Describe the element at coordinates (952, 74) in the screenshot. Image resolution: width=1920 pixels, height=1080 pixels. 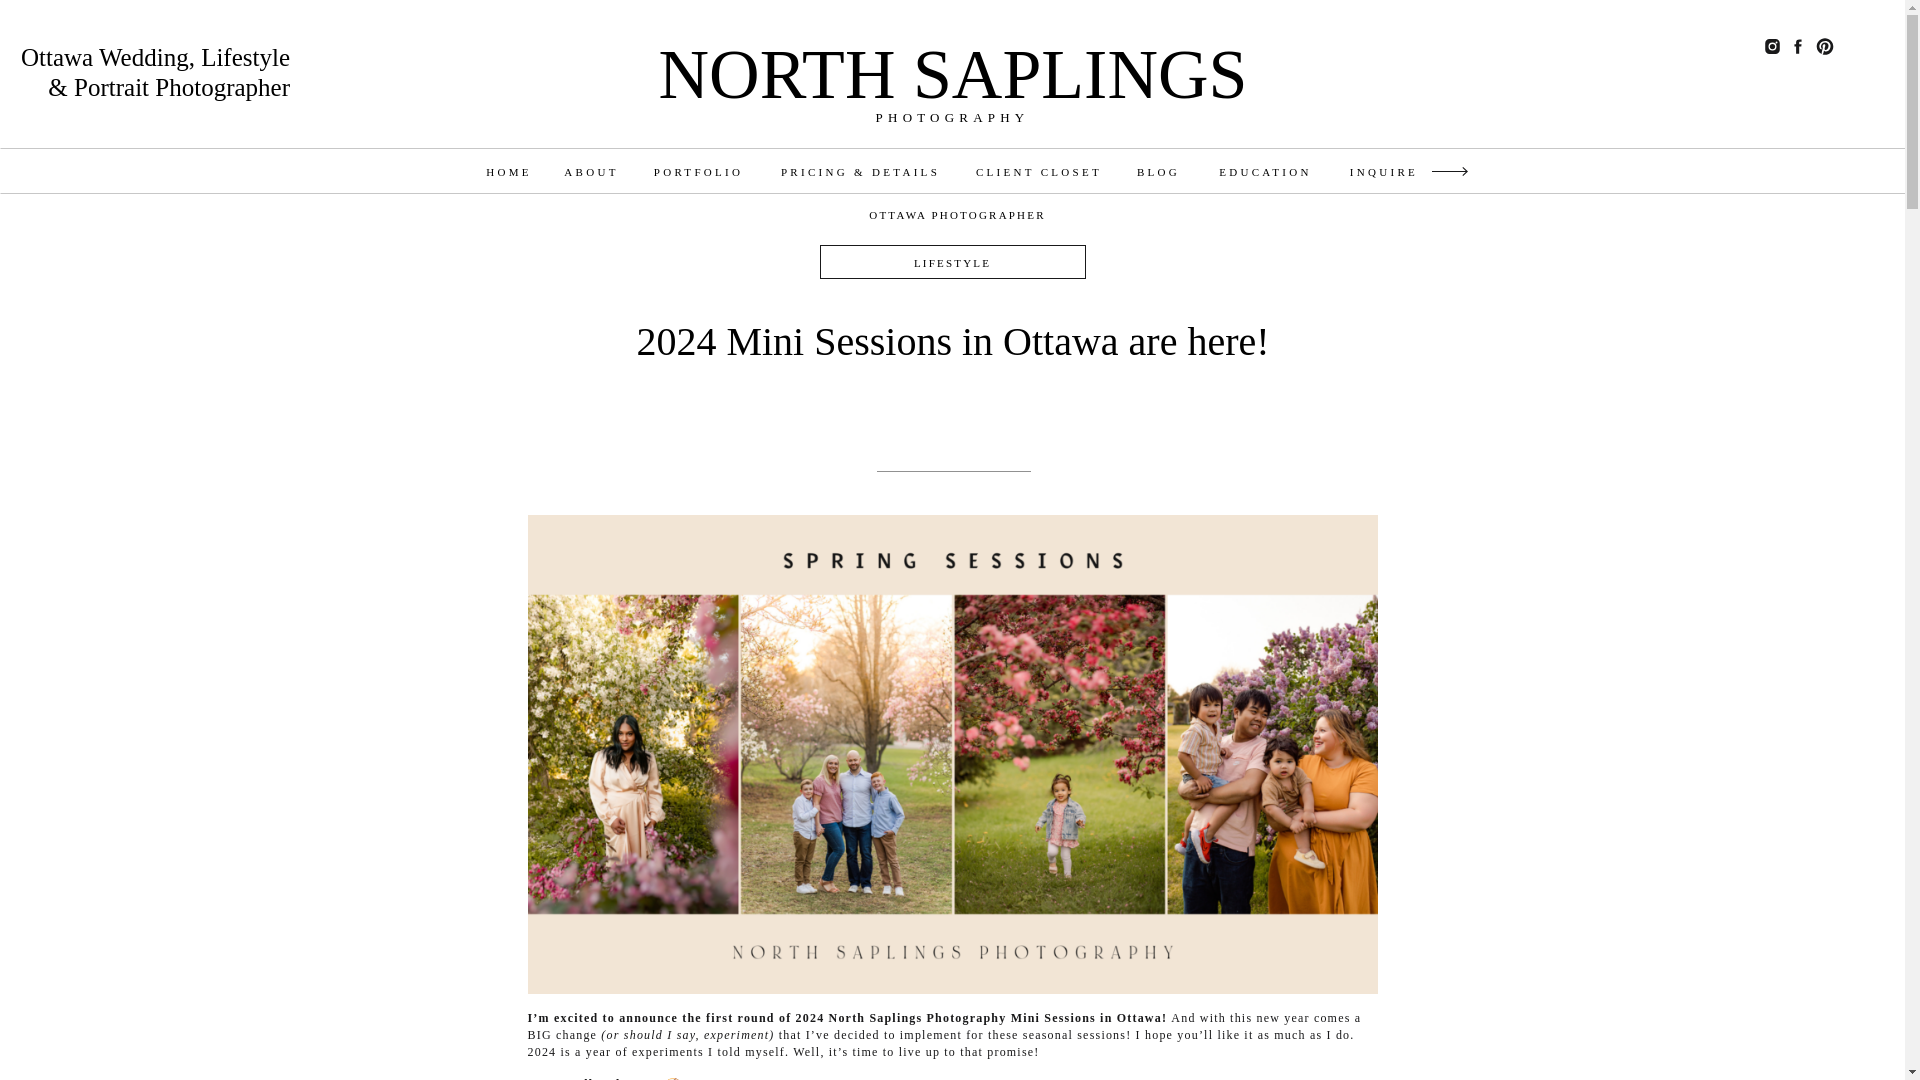
I see `NORTH SAPLINGS` at that location.